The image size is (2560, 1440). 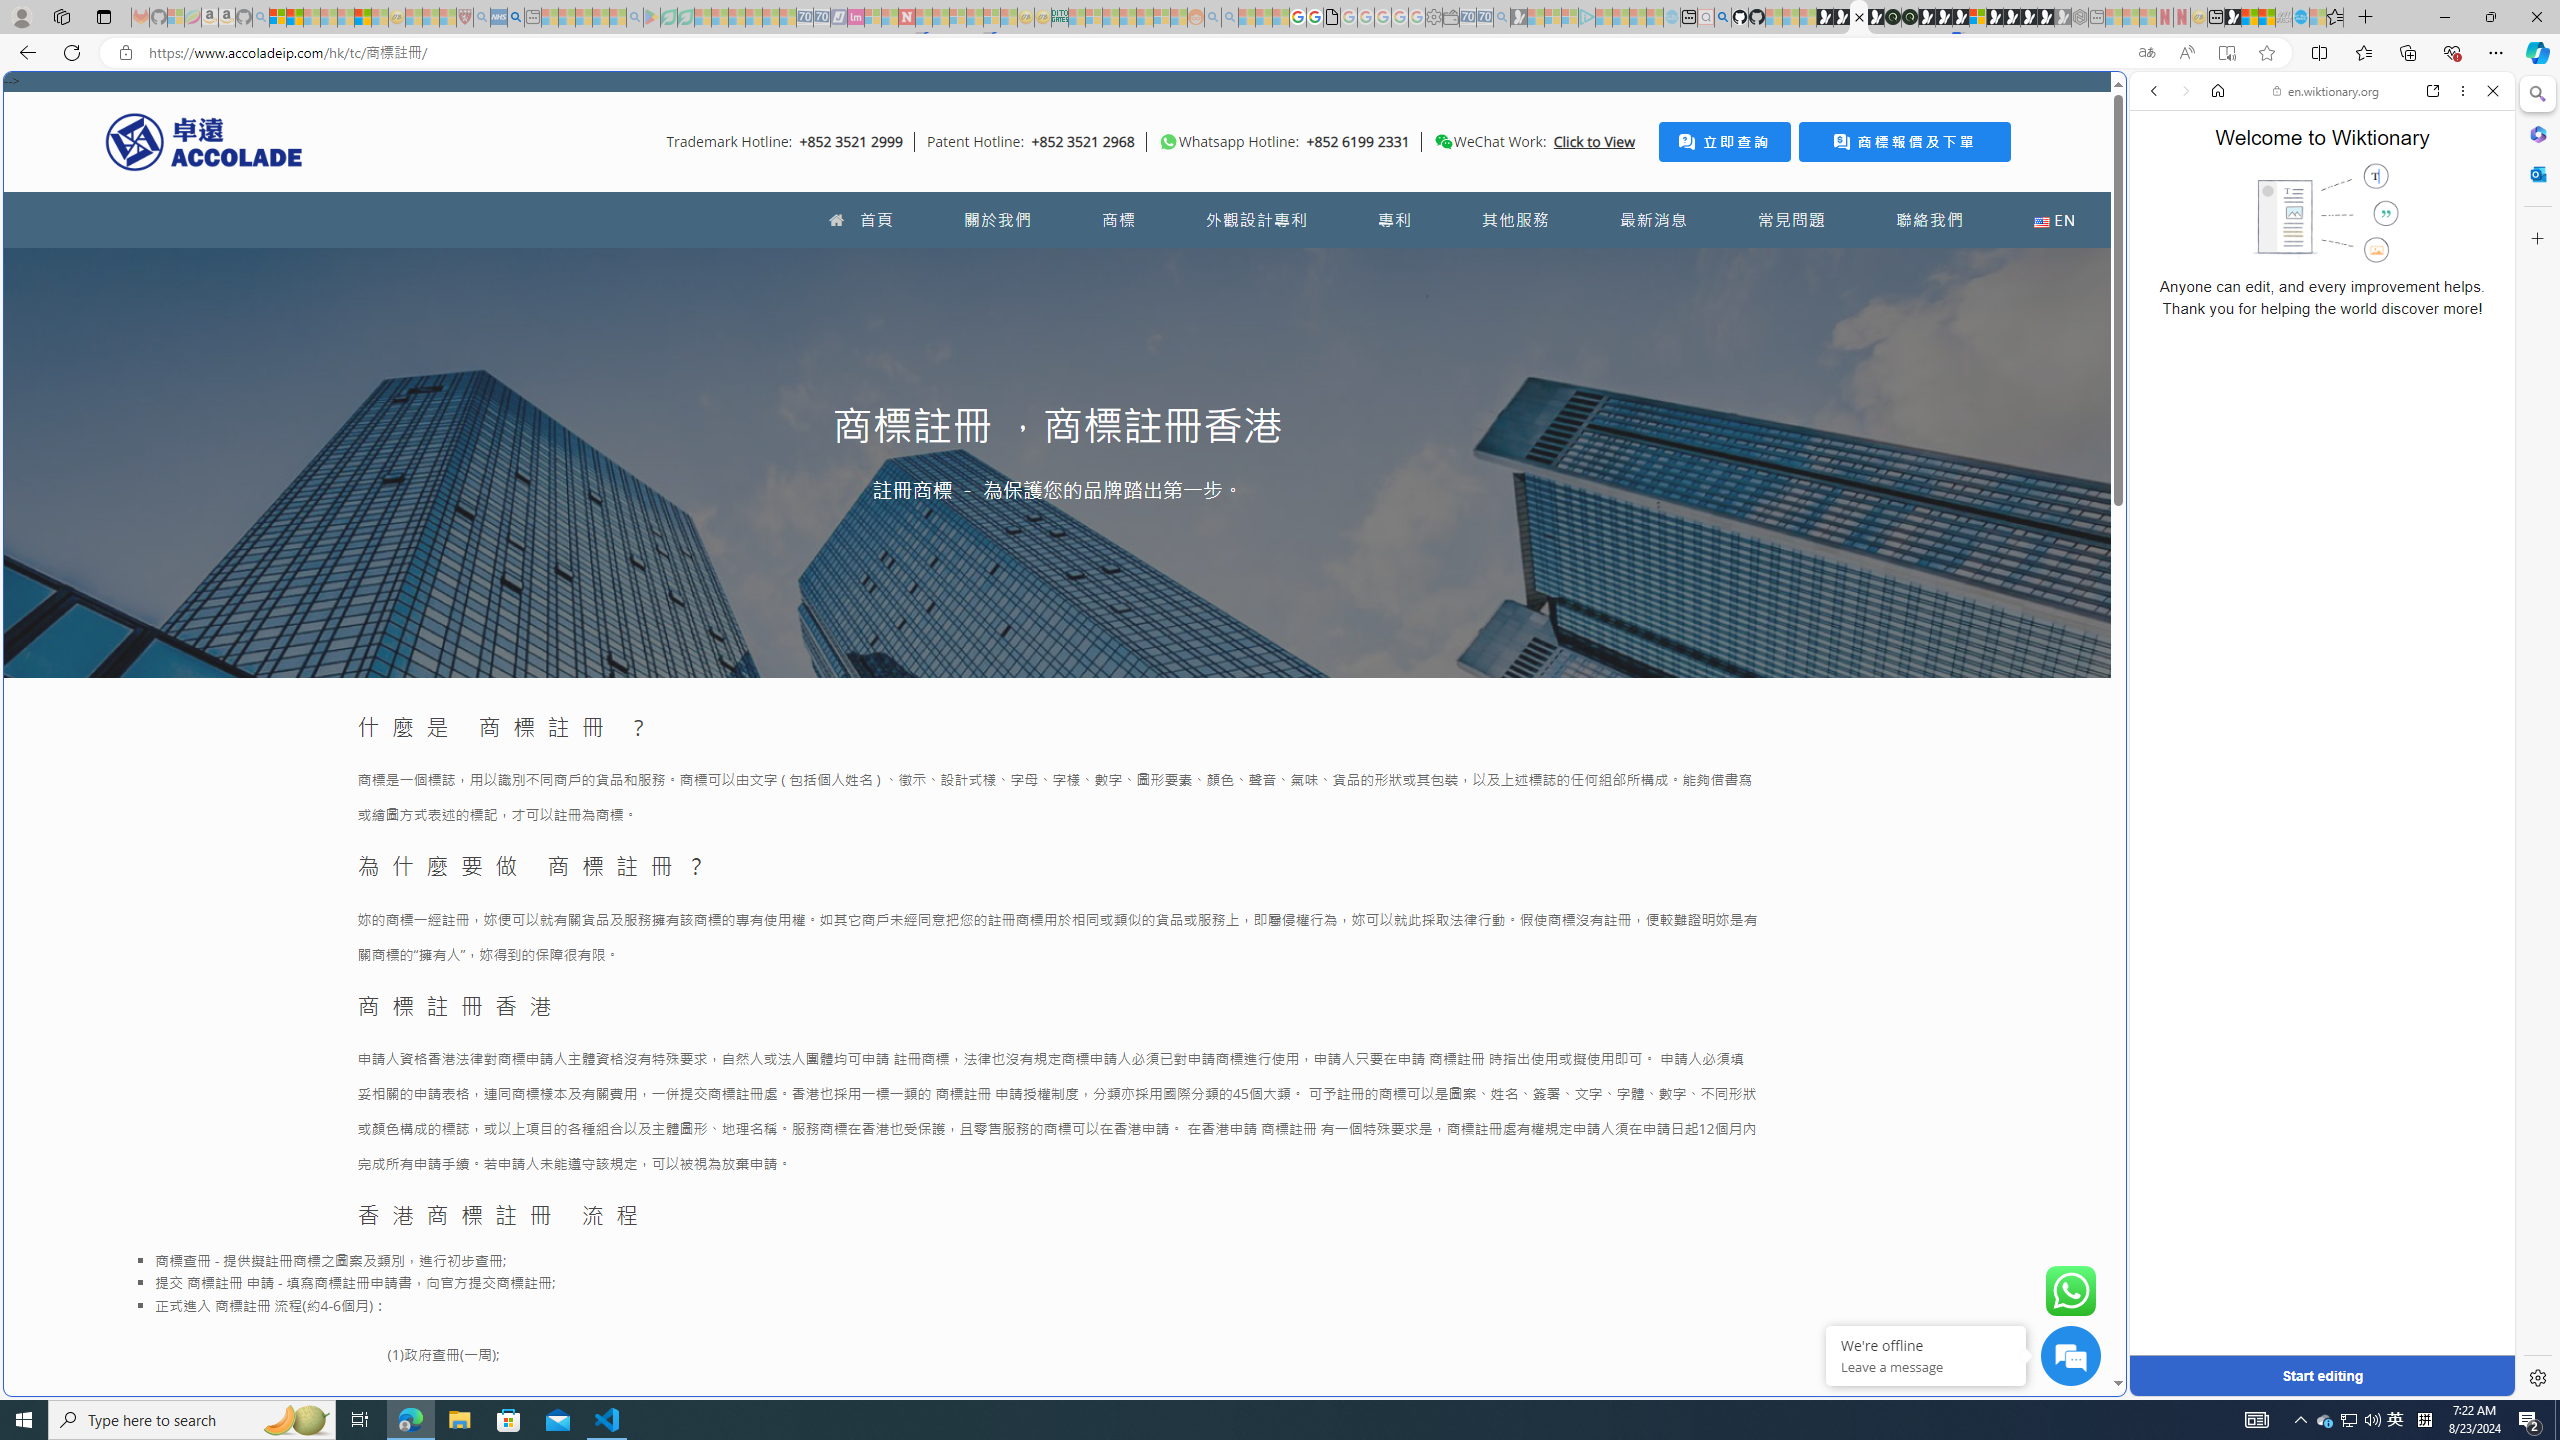 What do you see at coordinates (1966, 1202) in the screenshot?
I see `google_privacy_policy_zh-CN.pdf` at bounding box center [1966, 1202].